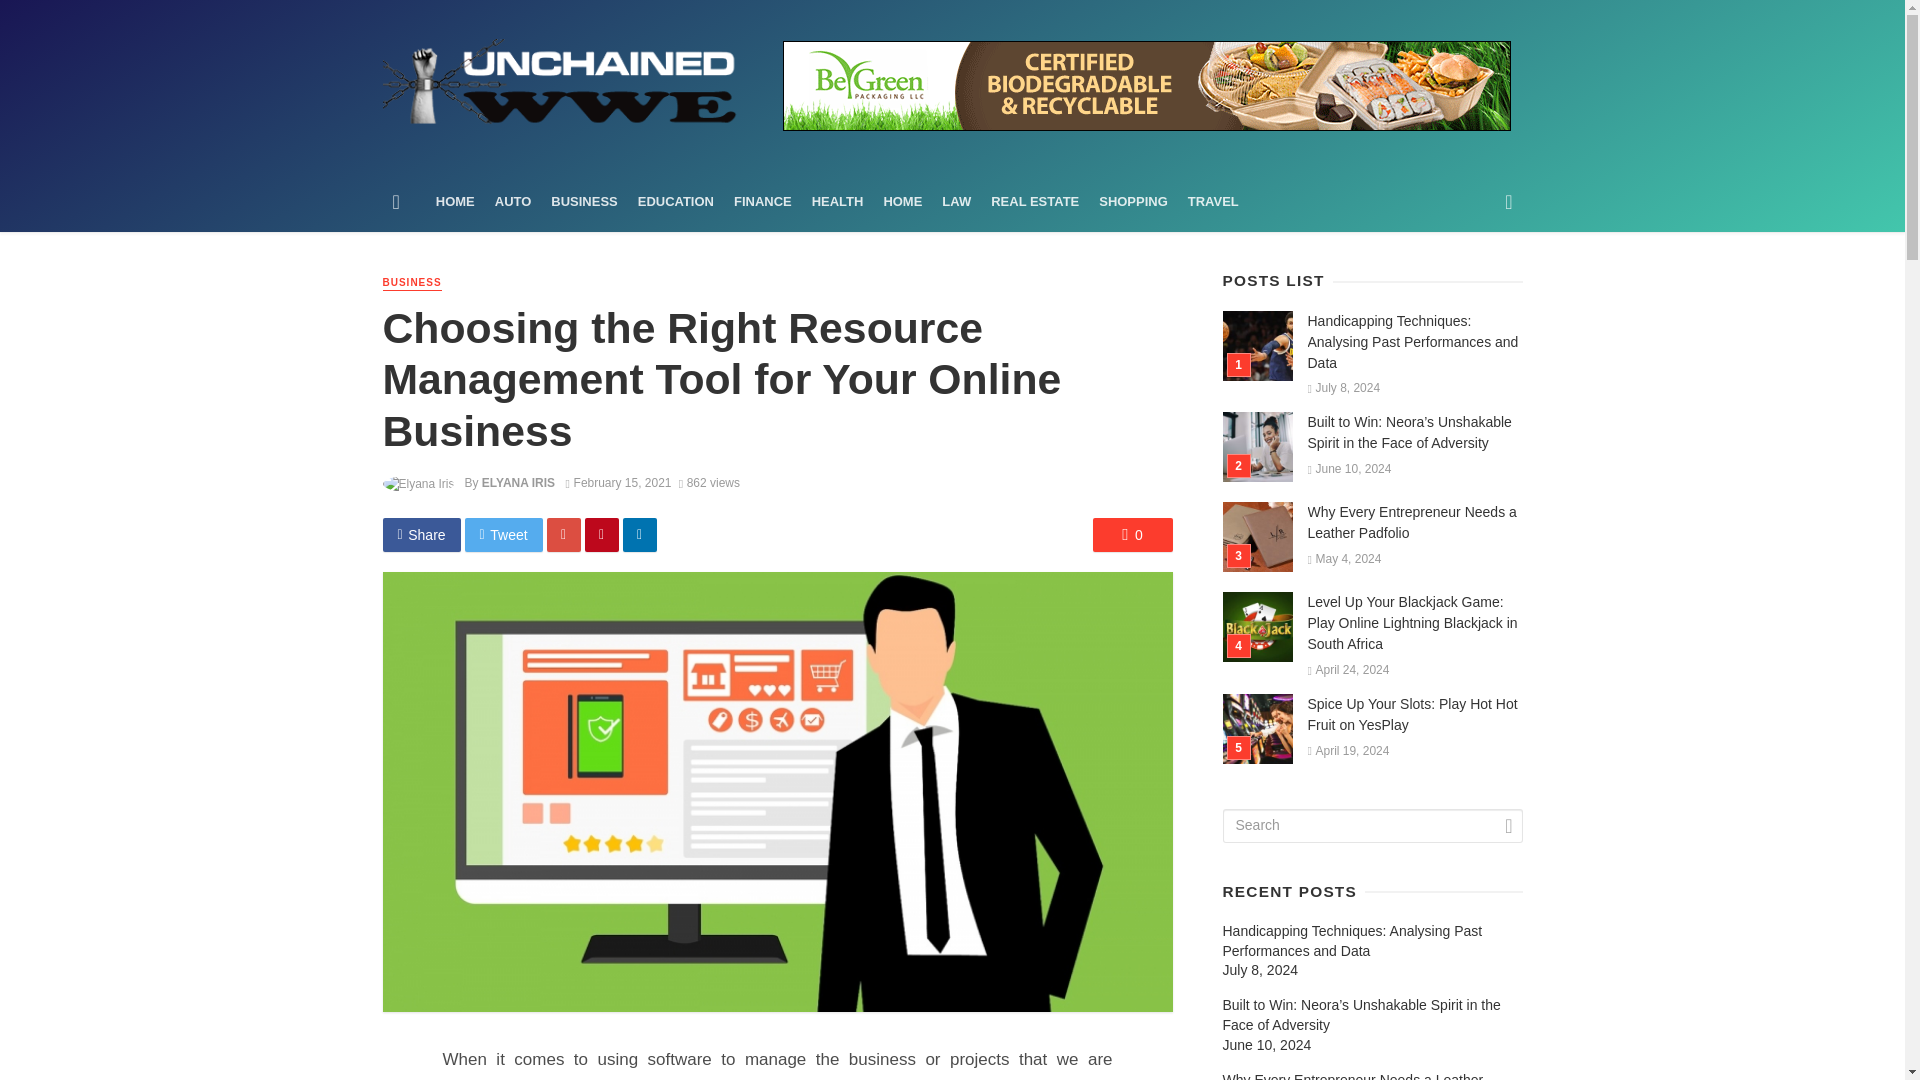  What do you see at coordinates (421, 534) in the screenshot?
I see `Share` at bounding box center [421, 534].